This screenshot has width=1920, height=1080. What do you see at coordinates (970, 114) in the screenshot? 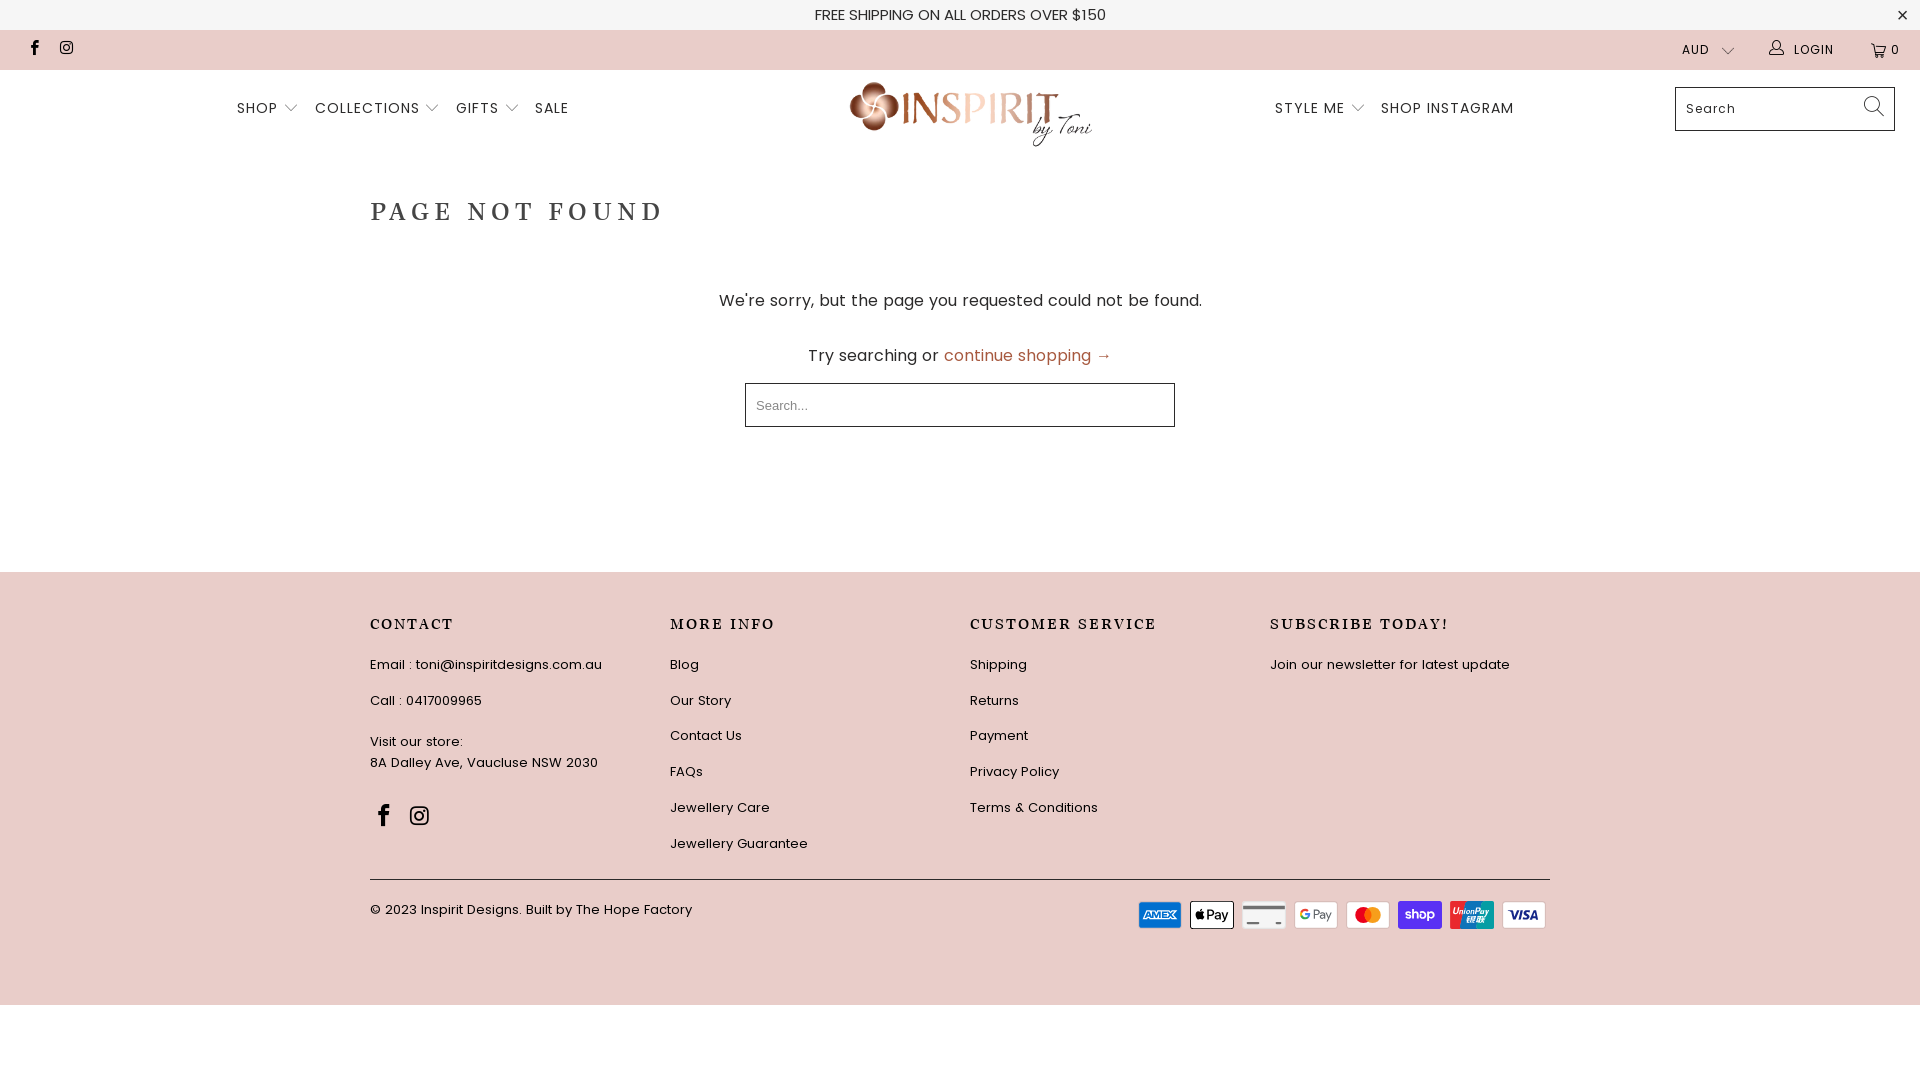
I see `Inspirit Designs` at bounding box center [970, 114].